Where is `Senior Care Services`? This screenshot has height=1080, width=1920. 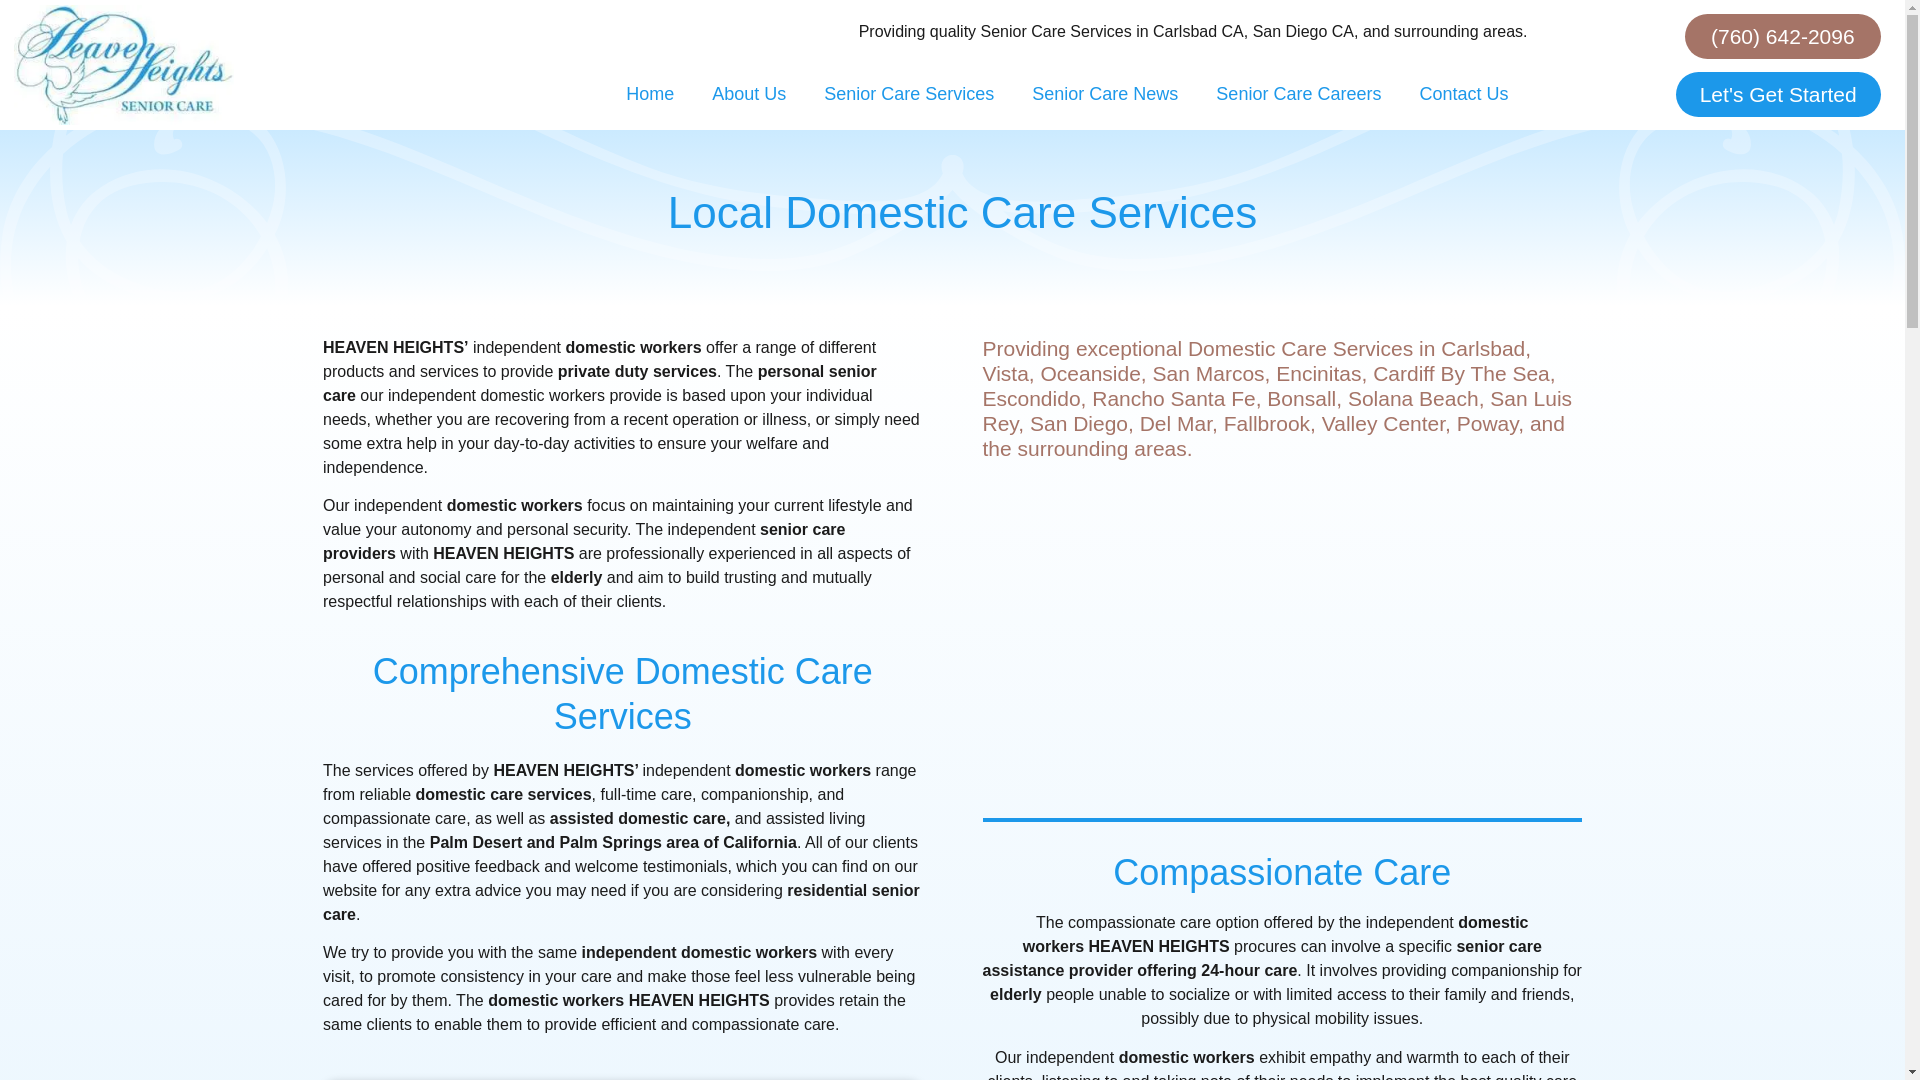 Senior Care Services is located at coordinates (908, 93).